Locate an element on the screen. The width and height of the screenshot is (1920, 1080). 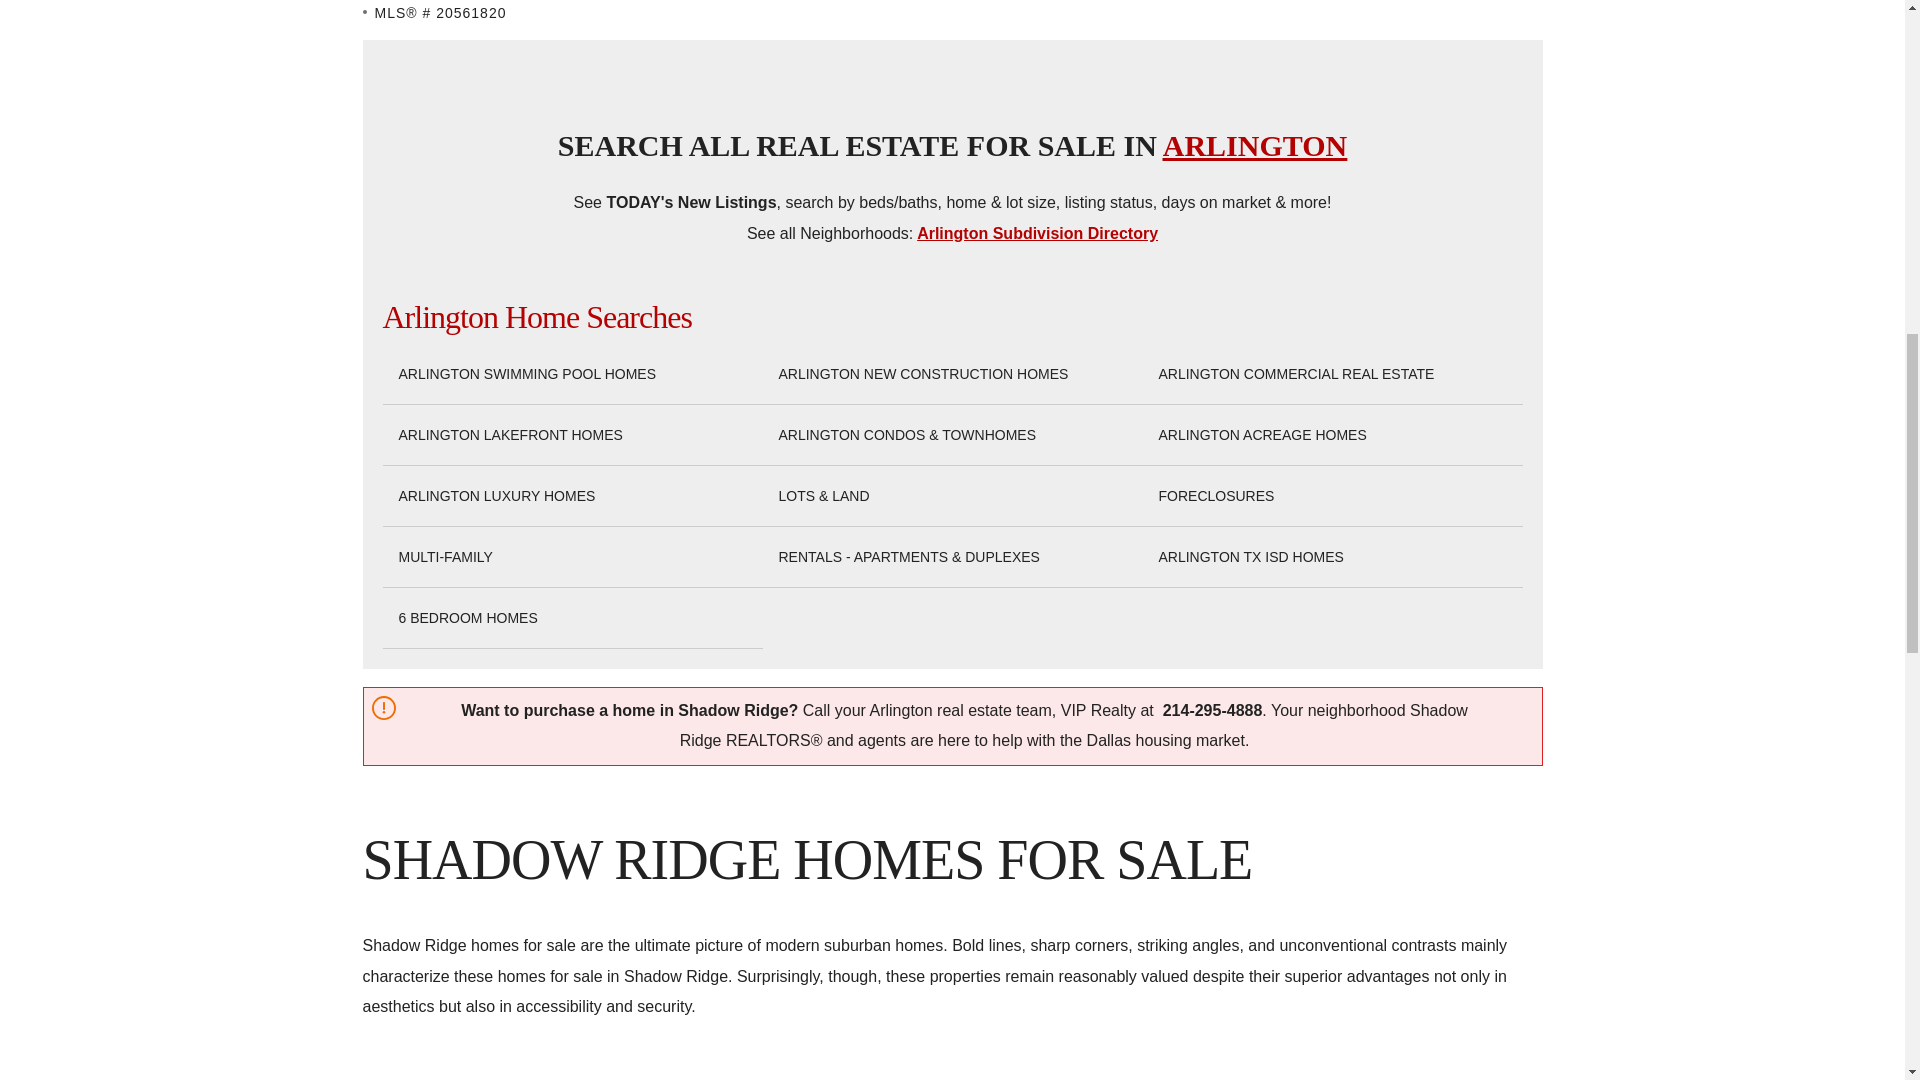
Arlington Swimming Pool Homes is located at coordinates (526, 374).